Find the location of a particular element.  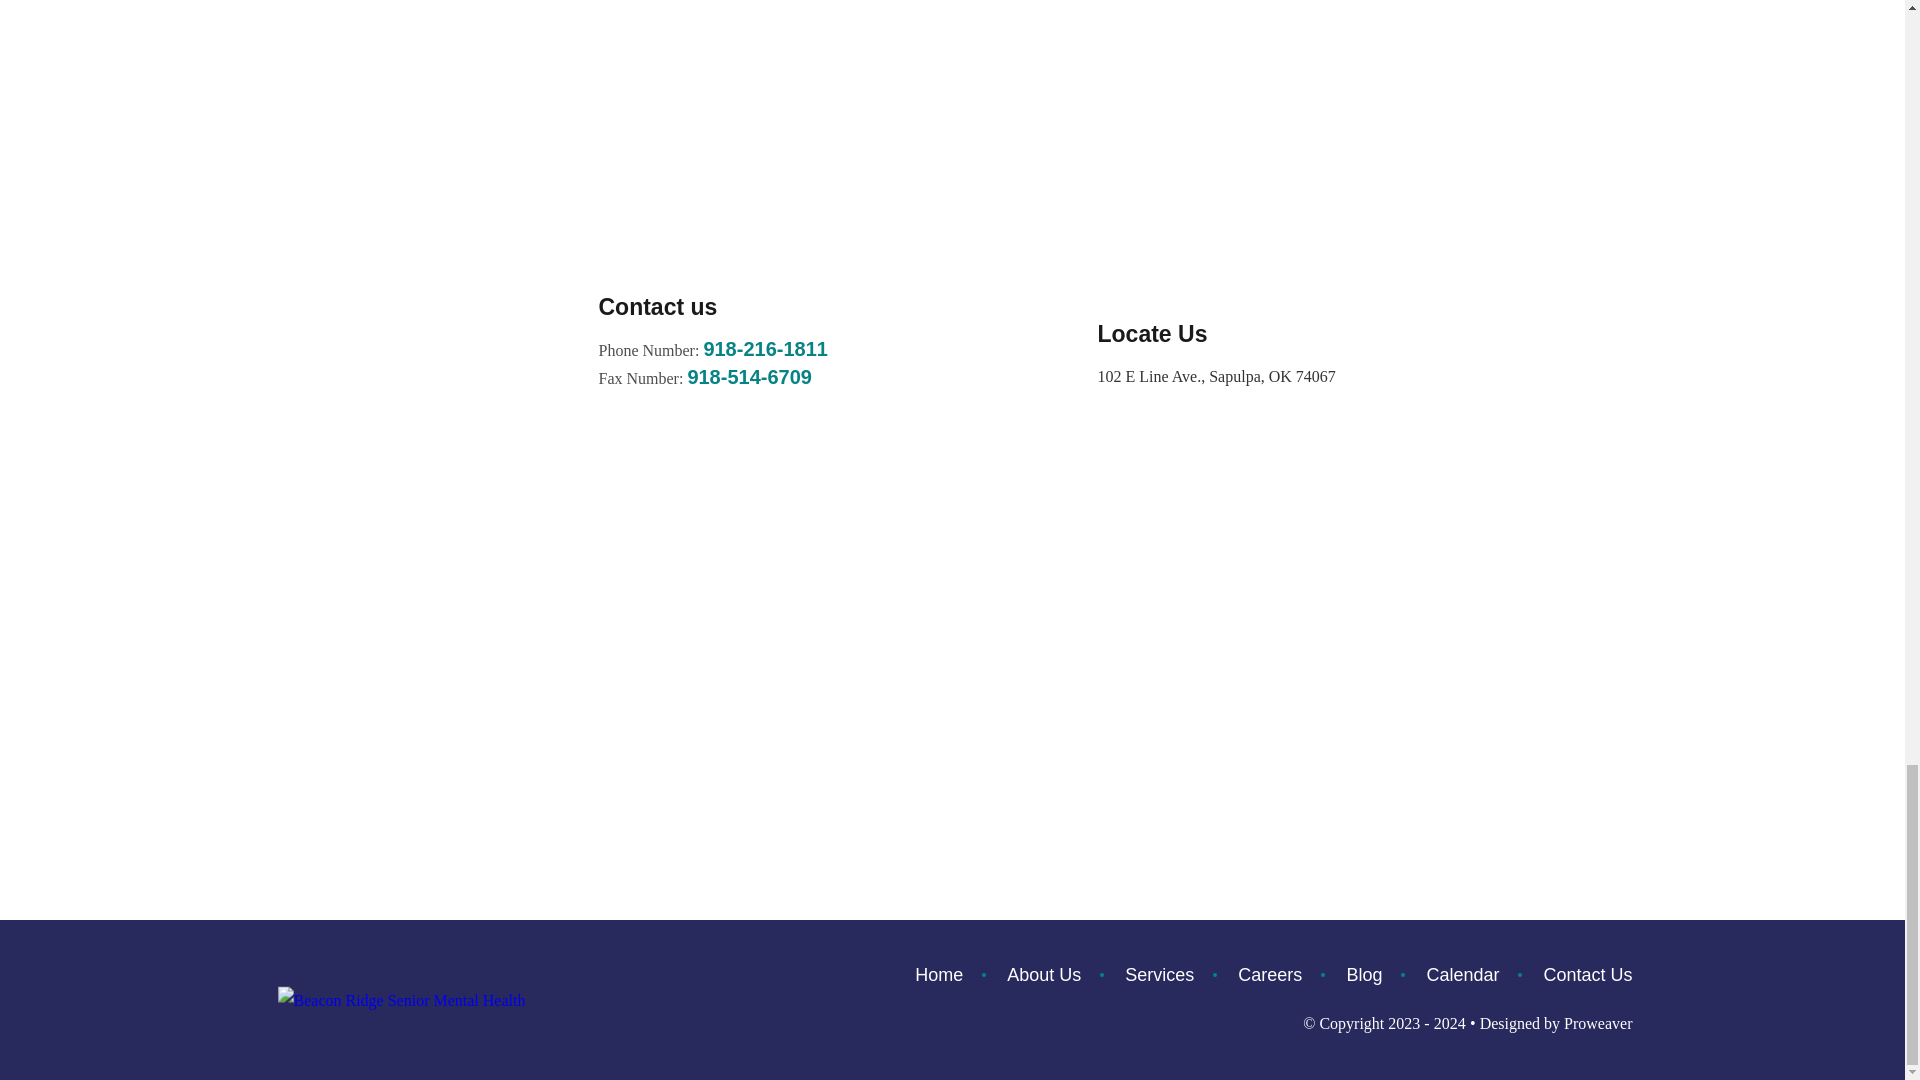

Contact Us is located at coordinates (1577, 975).